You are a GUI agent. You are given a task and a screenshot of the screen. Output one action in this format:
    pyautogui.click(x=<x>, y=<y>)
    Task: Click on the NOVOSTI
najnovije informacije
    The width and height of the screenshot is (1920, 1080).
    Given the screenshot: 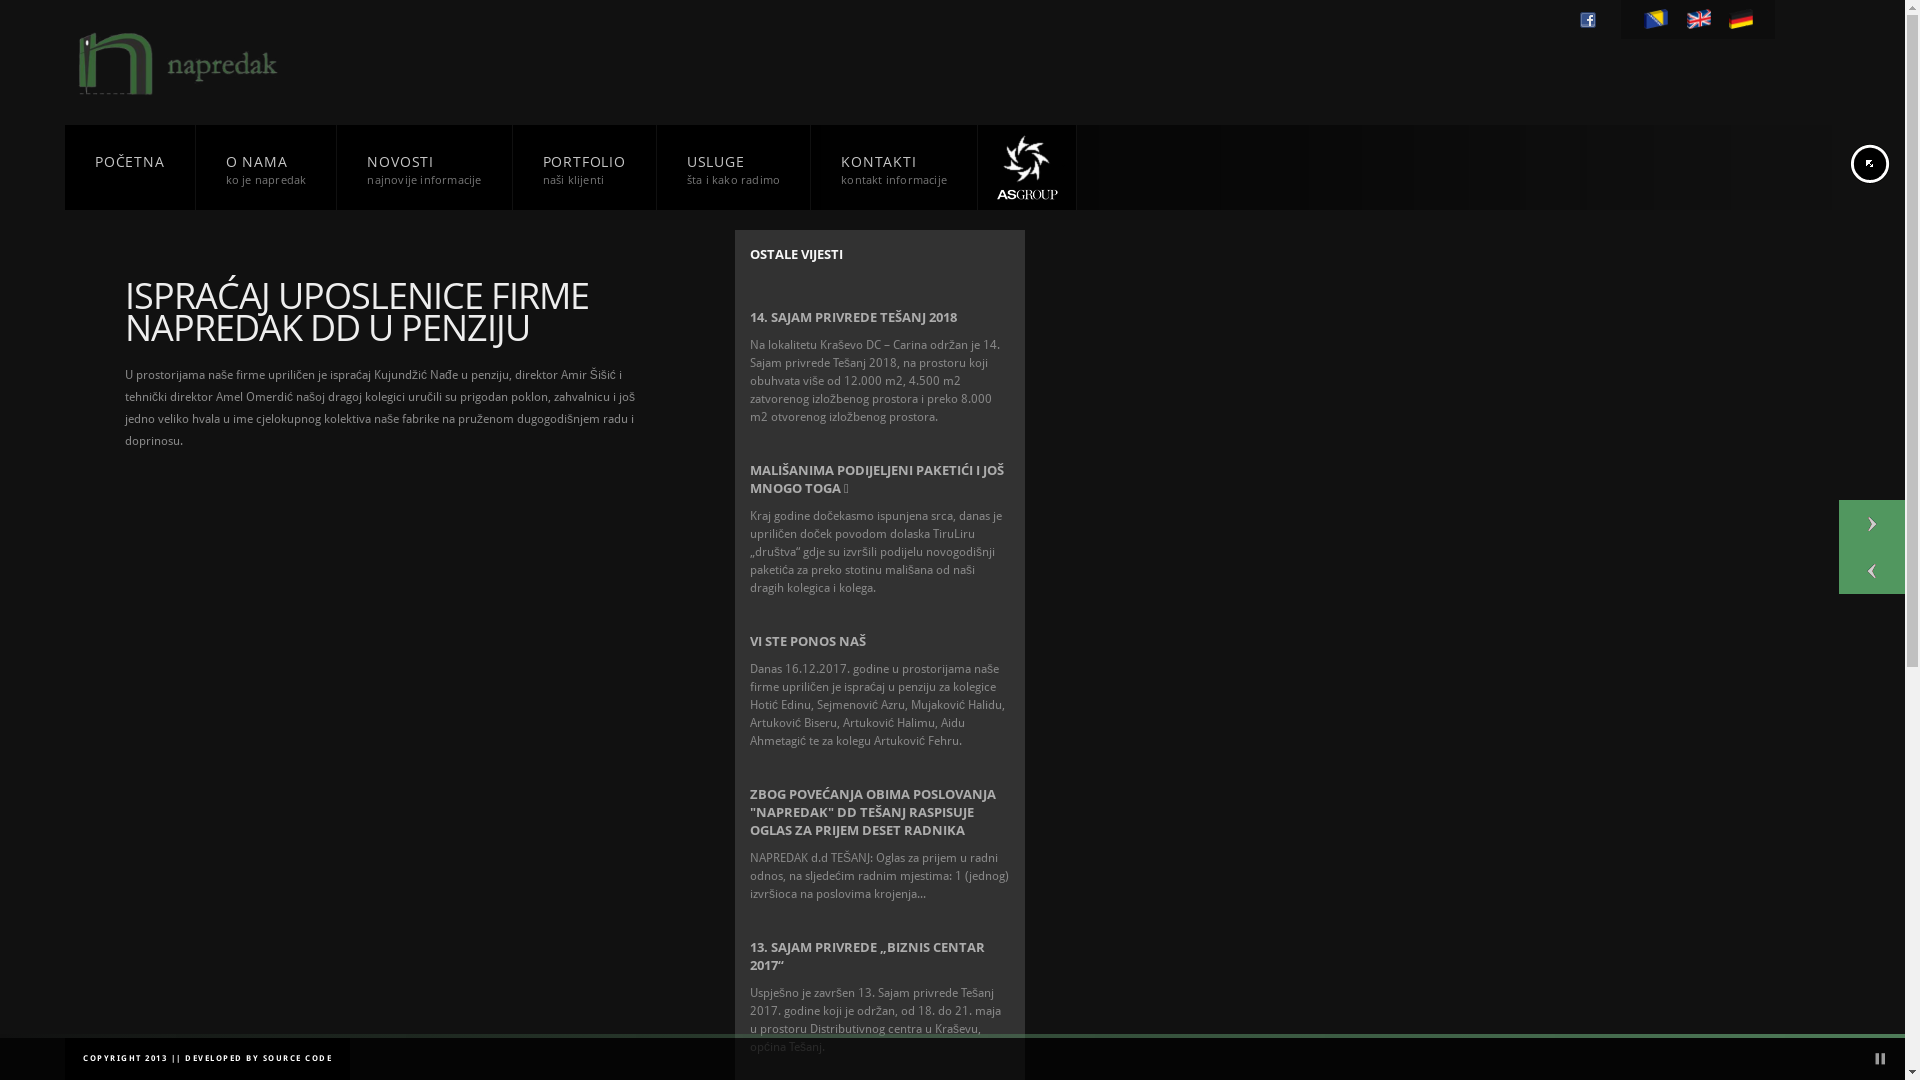 What is the action you would take?
    pyautogui.click(x=424, y=176)
    